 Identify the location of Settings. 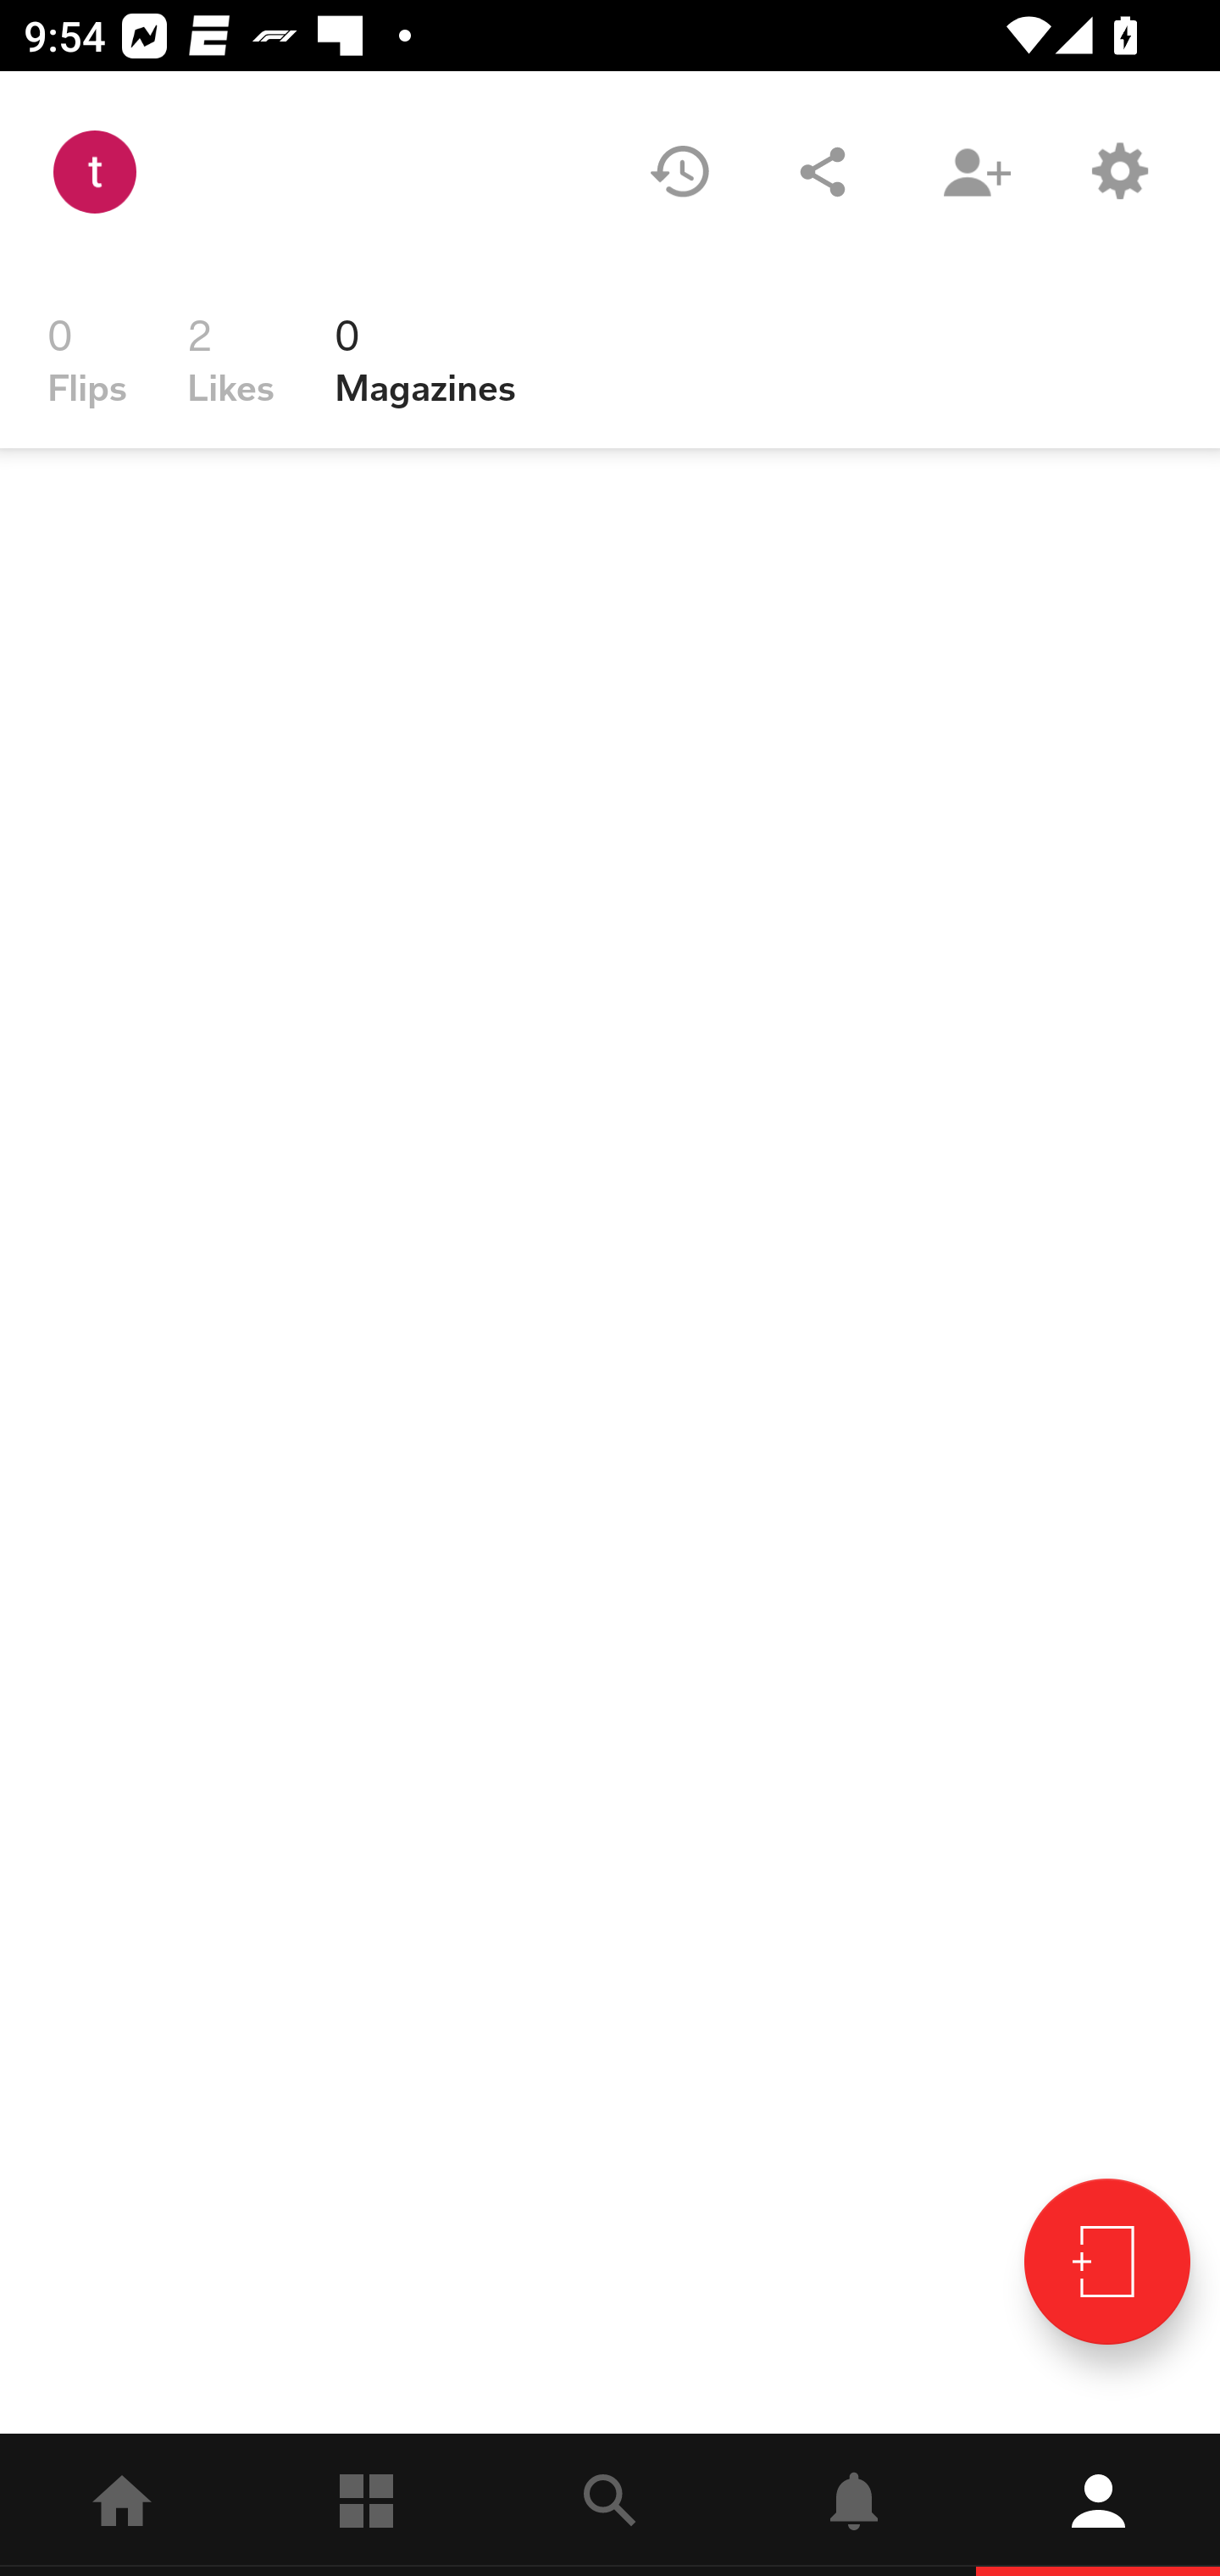
(1118, 171).